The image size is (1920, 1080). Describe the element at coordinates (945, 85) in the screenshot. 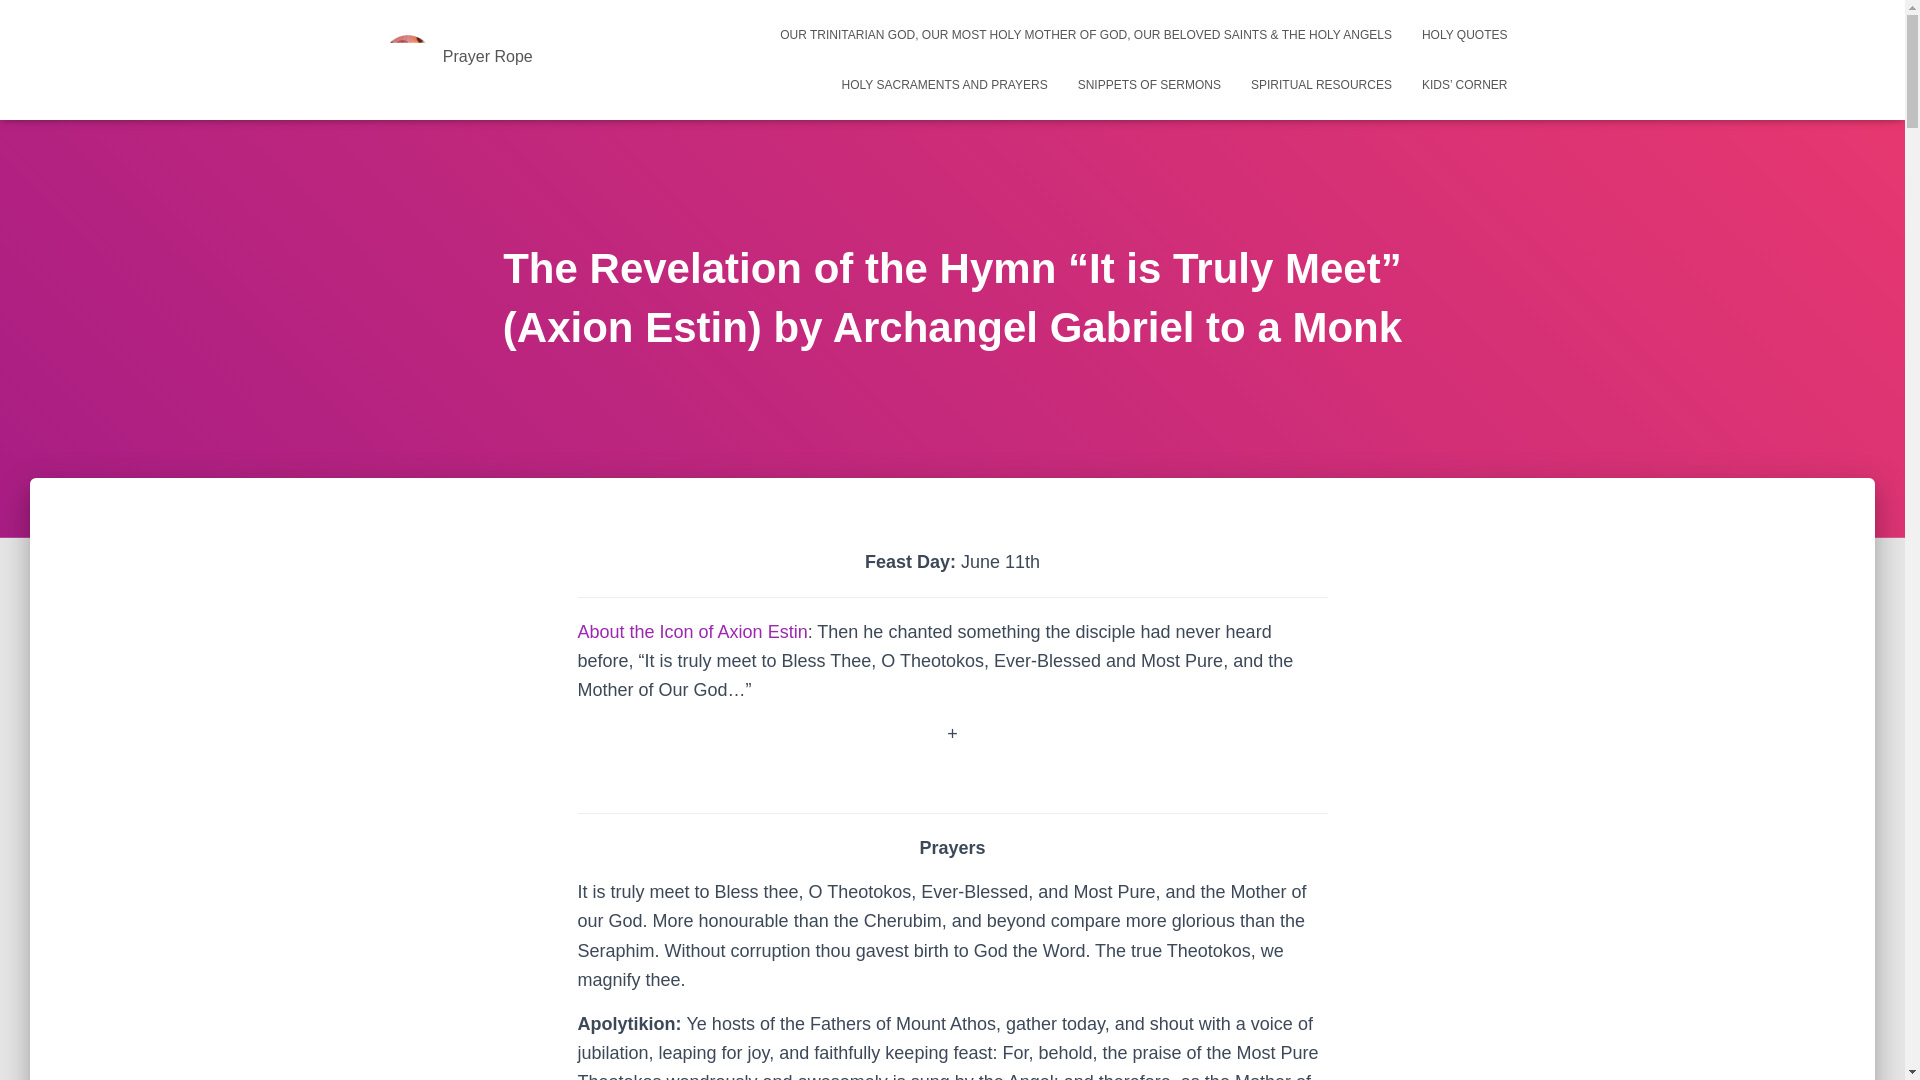

I see `Holy Sacraments and Prayers` at that location.